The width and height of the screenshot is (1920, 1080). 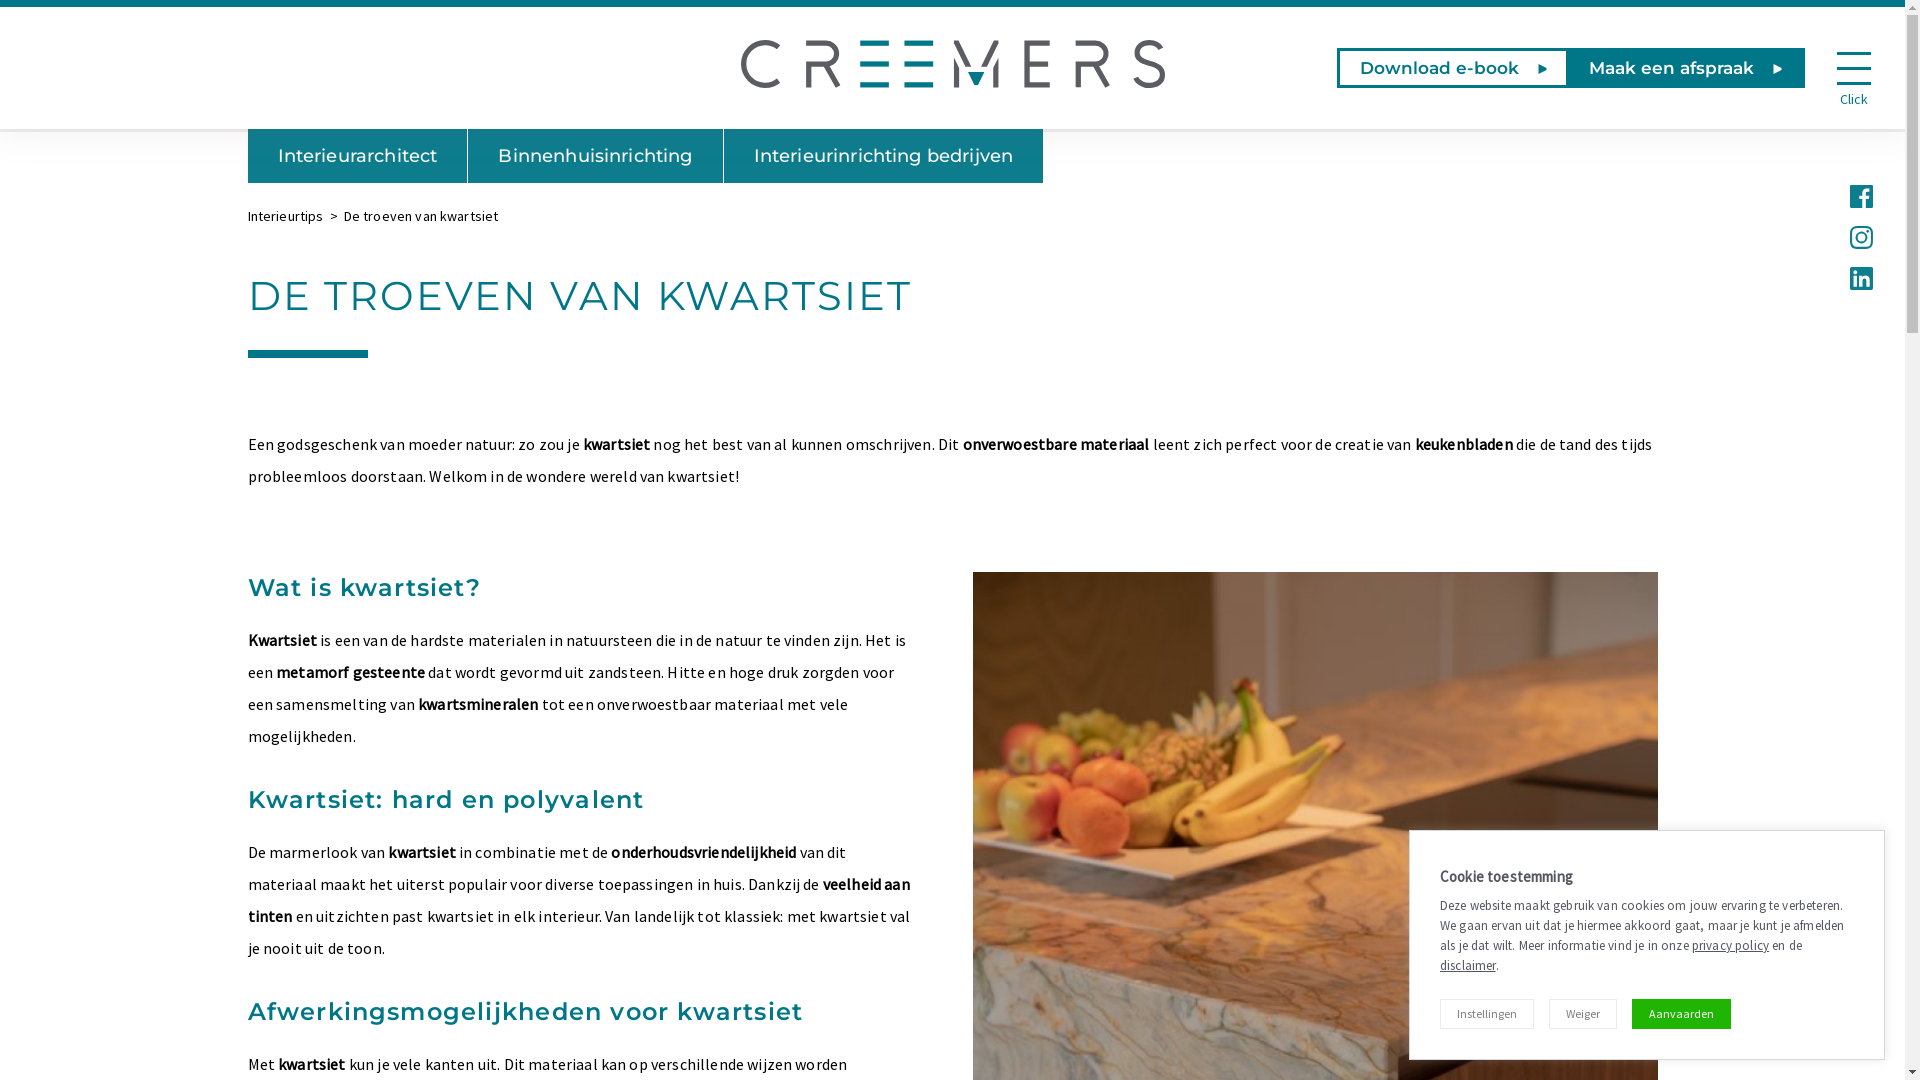 What do you see at coordinates (1487, 1014) in the screenshot?
I see `Instellingen` at bounding box center [1487, 1014].